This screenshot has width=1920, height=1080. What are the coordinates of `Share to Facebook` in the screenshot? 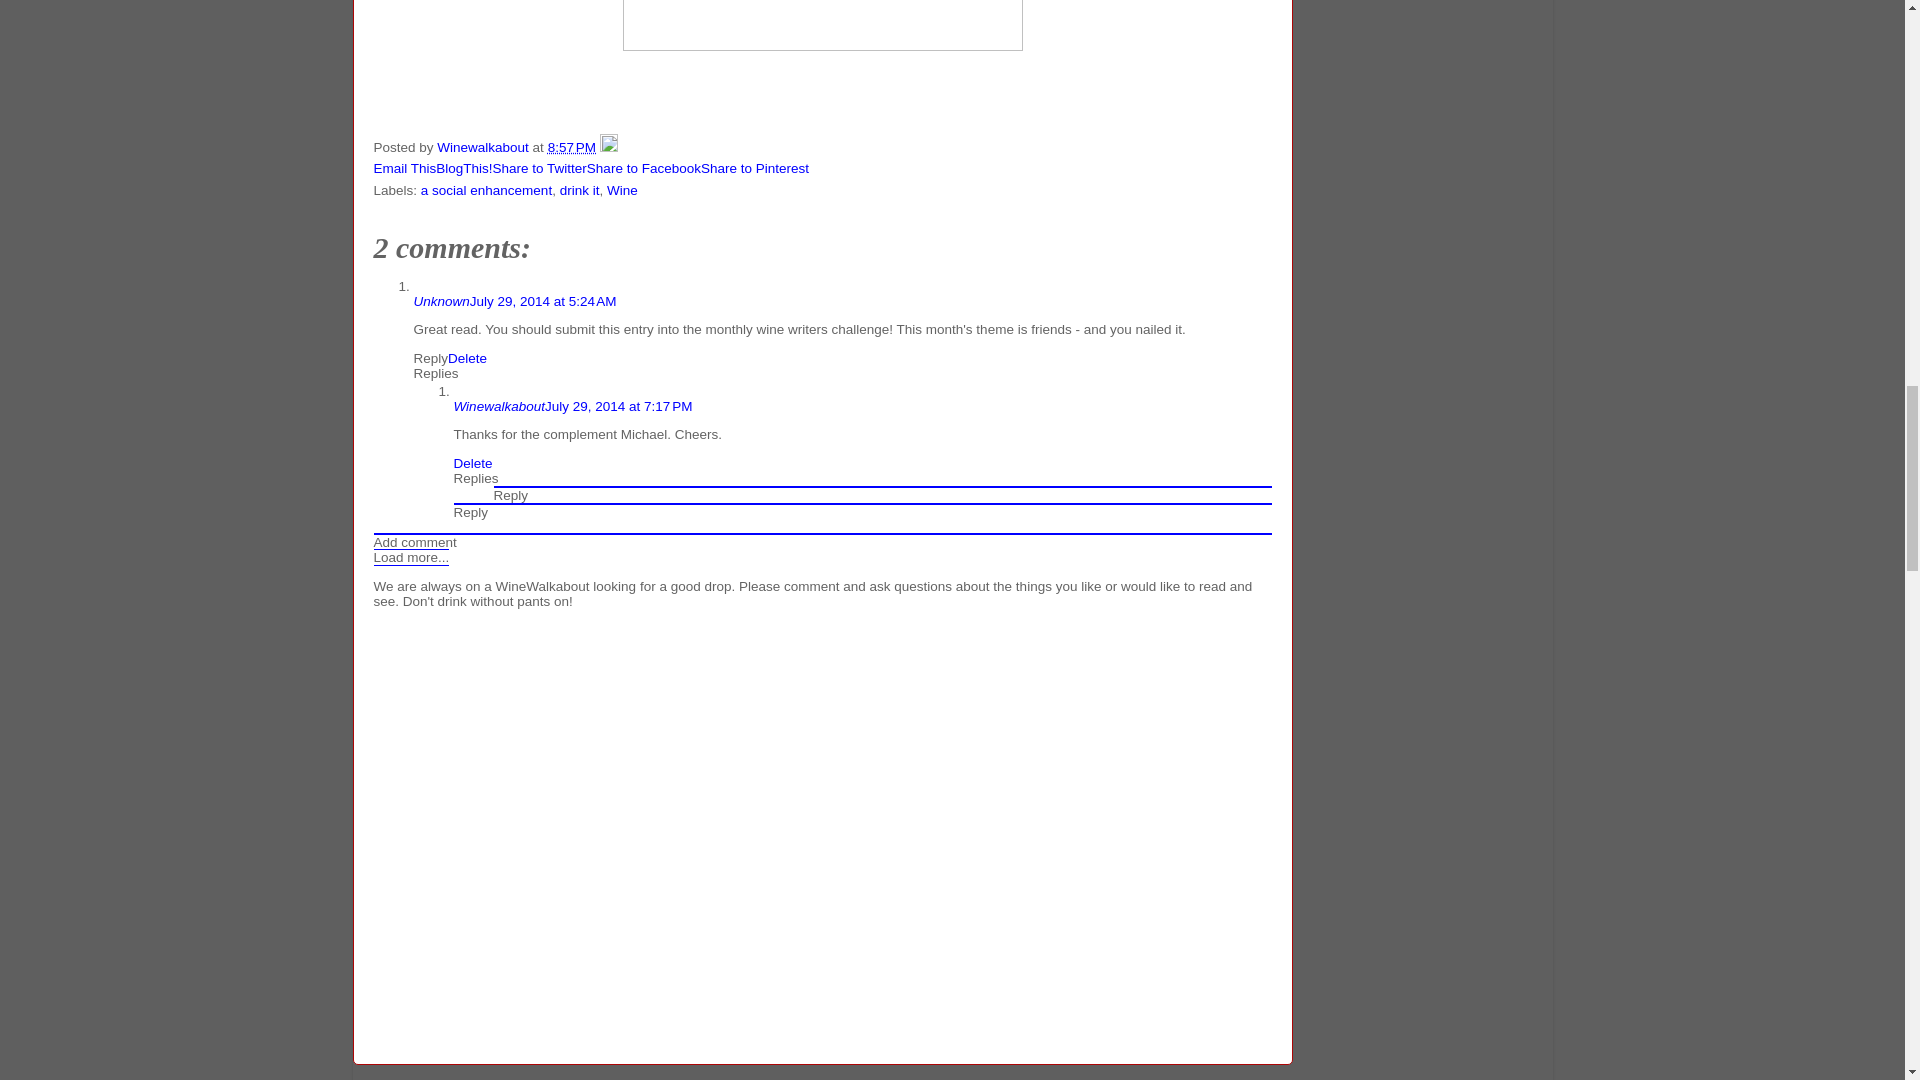 It's located at (644, 168).